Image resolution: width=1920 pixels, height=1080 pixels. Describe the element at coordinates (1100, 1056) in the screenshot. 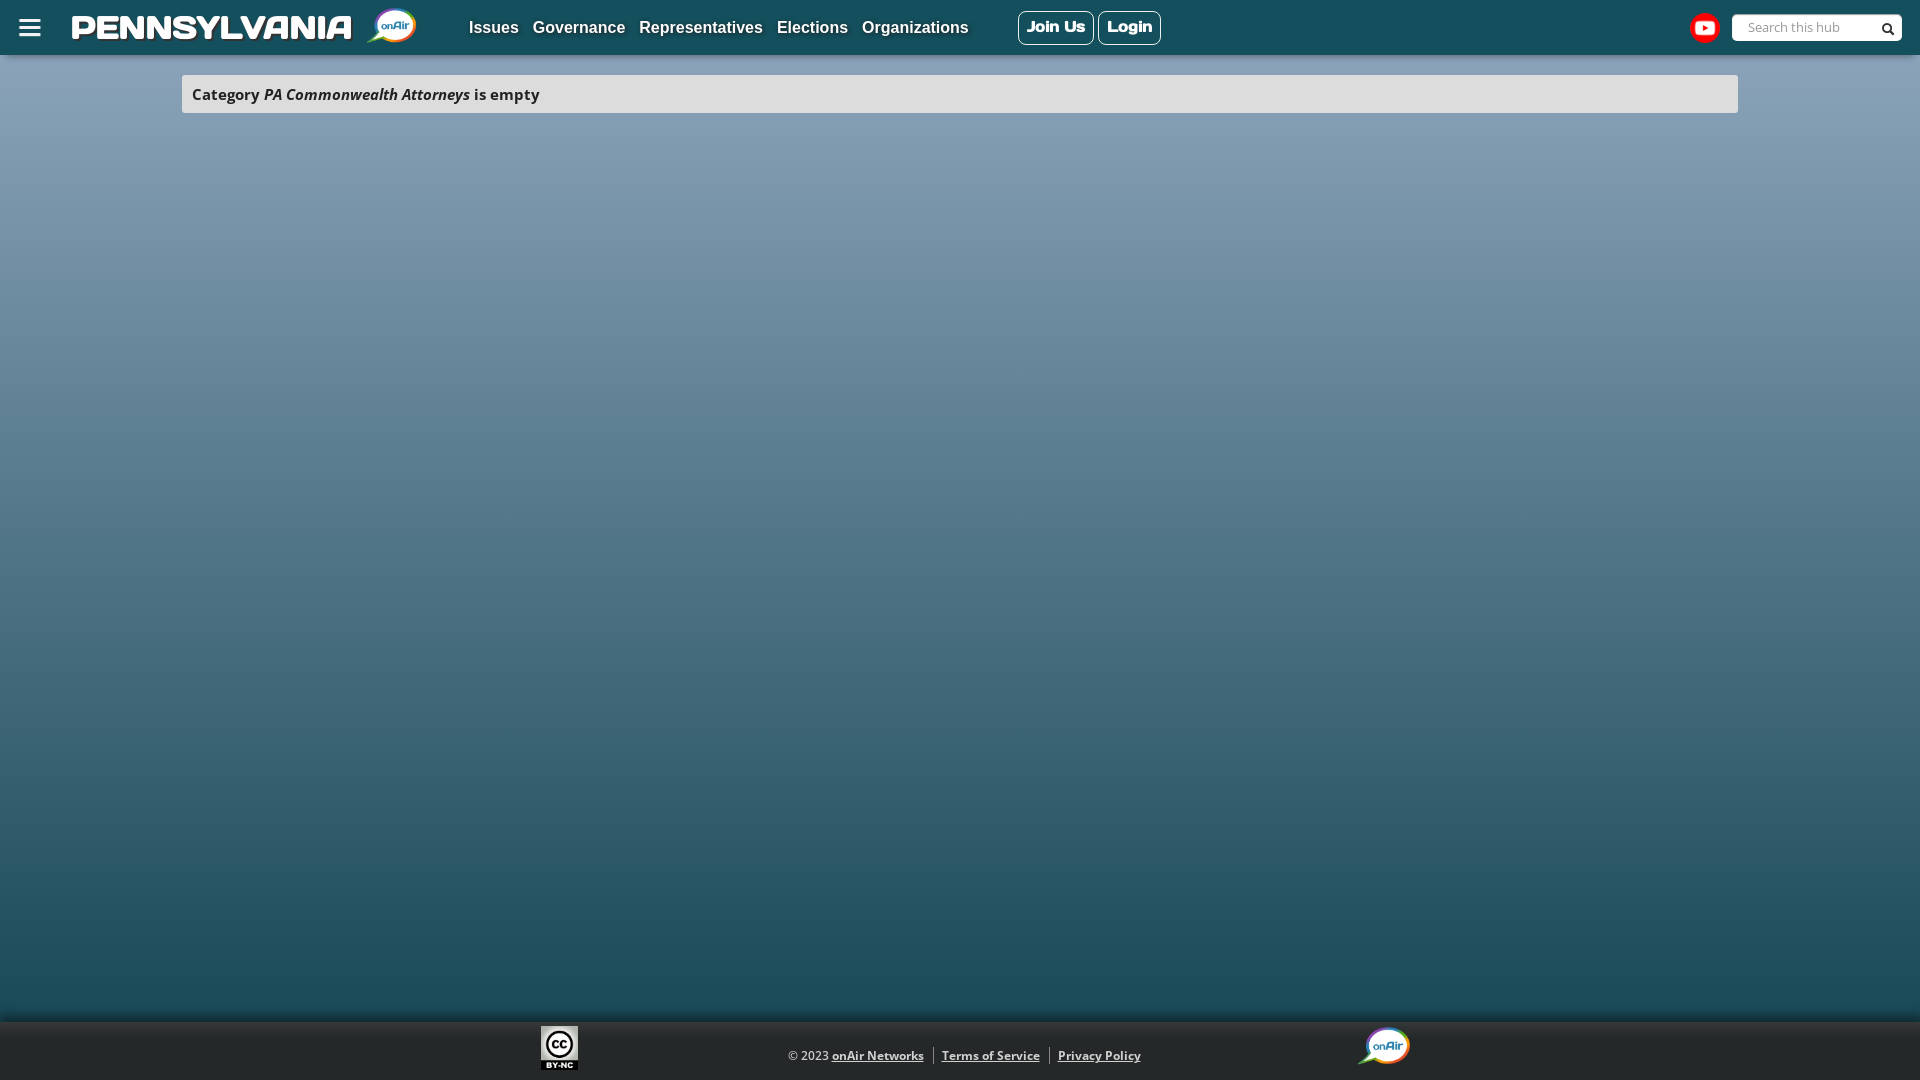

I see `Privacy Policy` at that location.